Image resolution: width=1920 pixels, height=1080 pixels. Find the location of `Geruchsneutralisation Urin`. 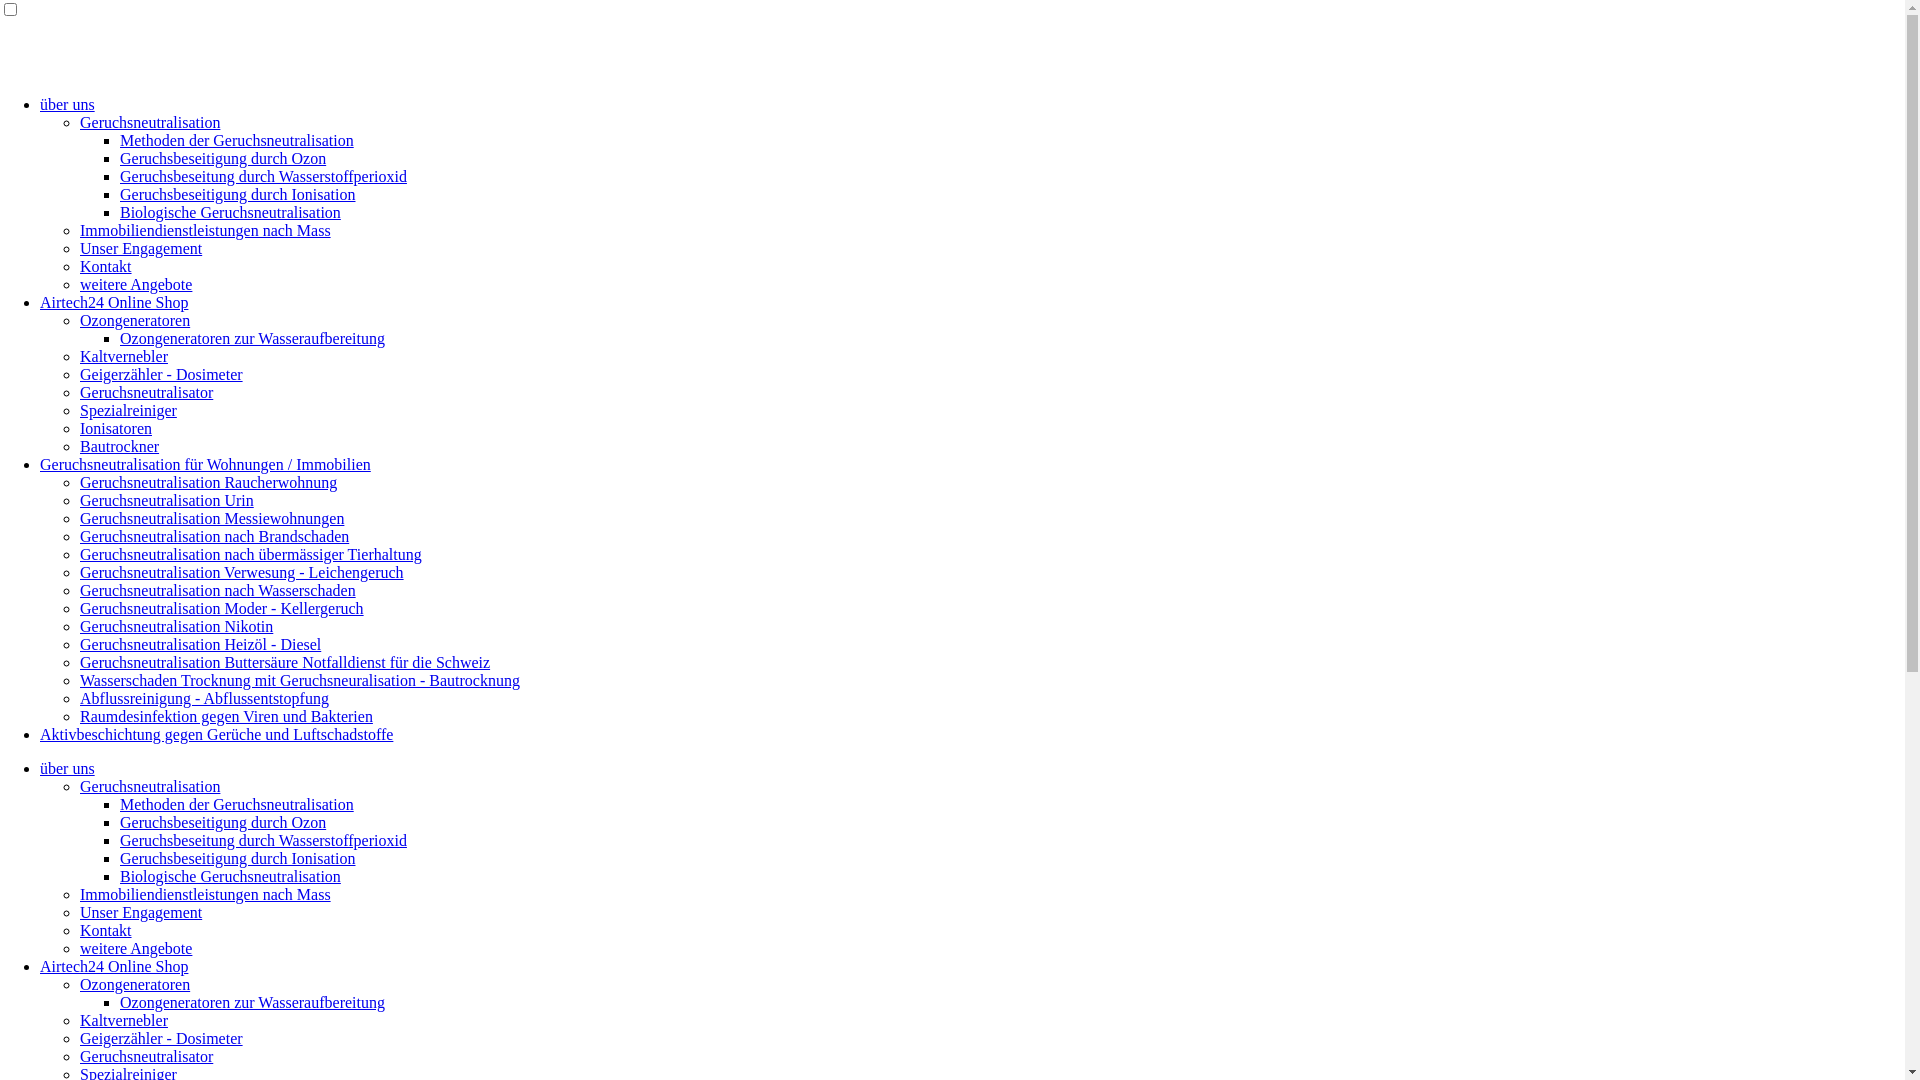

Geruchsneutralisation Urin is located at coordinates (167, 500).